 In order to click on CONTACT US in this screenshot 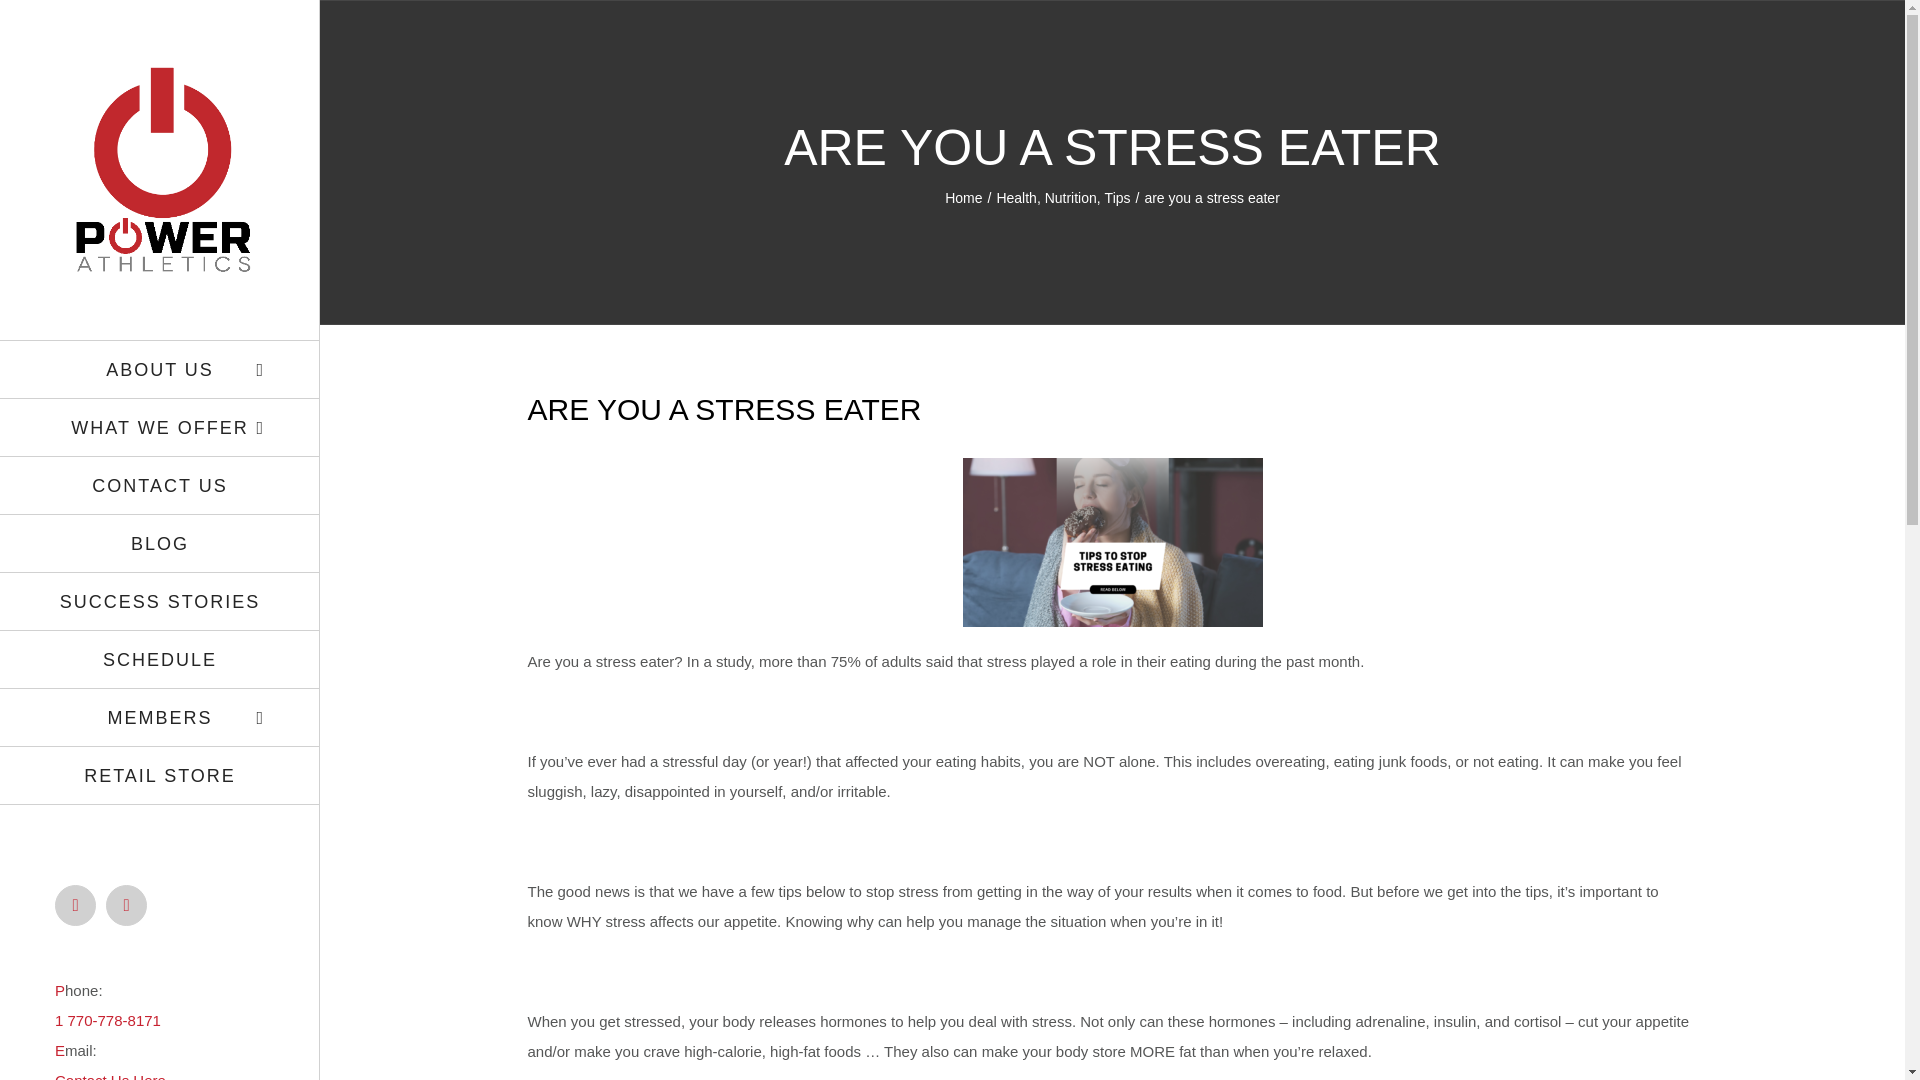, I will do `click(160, 486)`.